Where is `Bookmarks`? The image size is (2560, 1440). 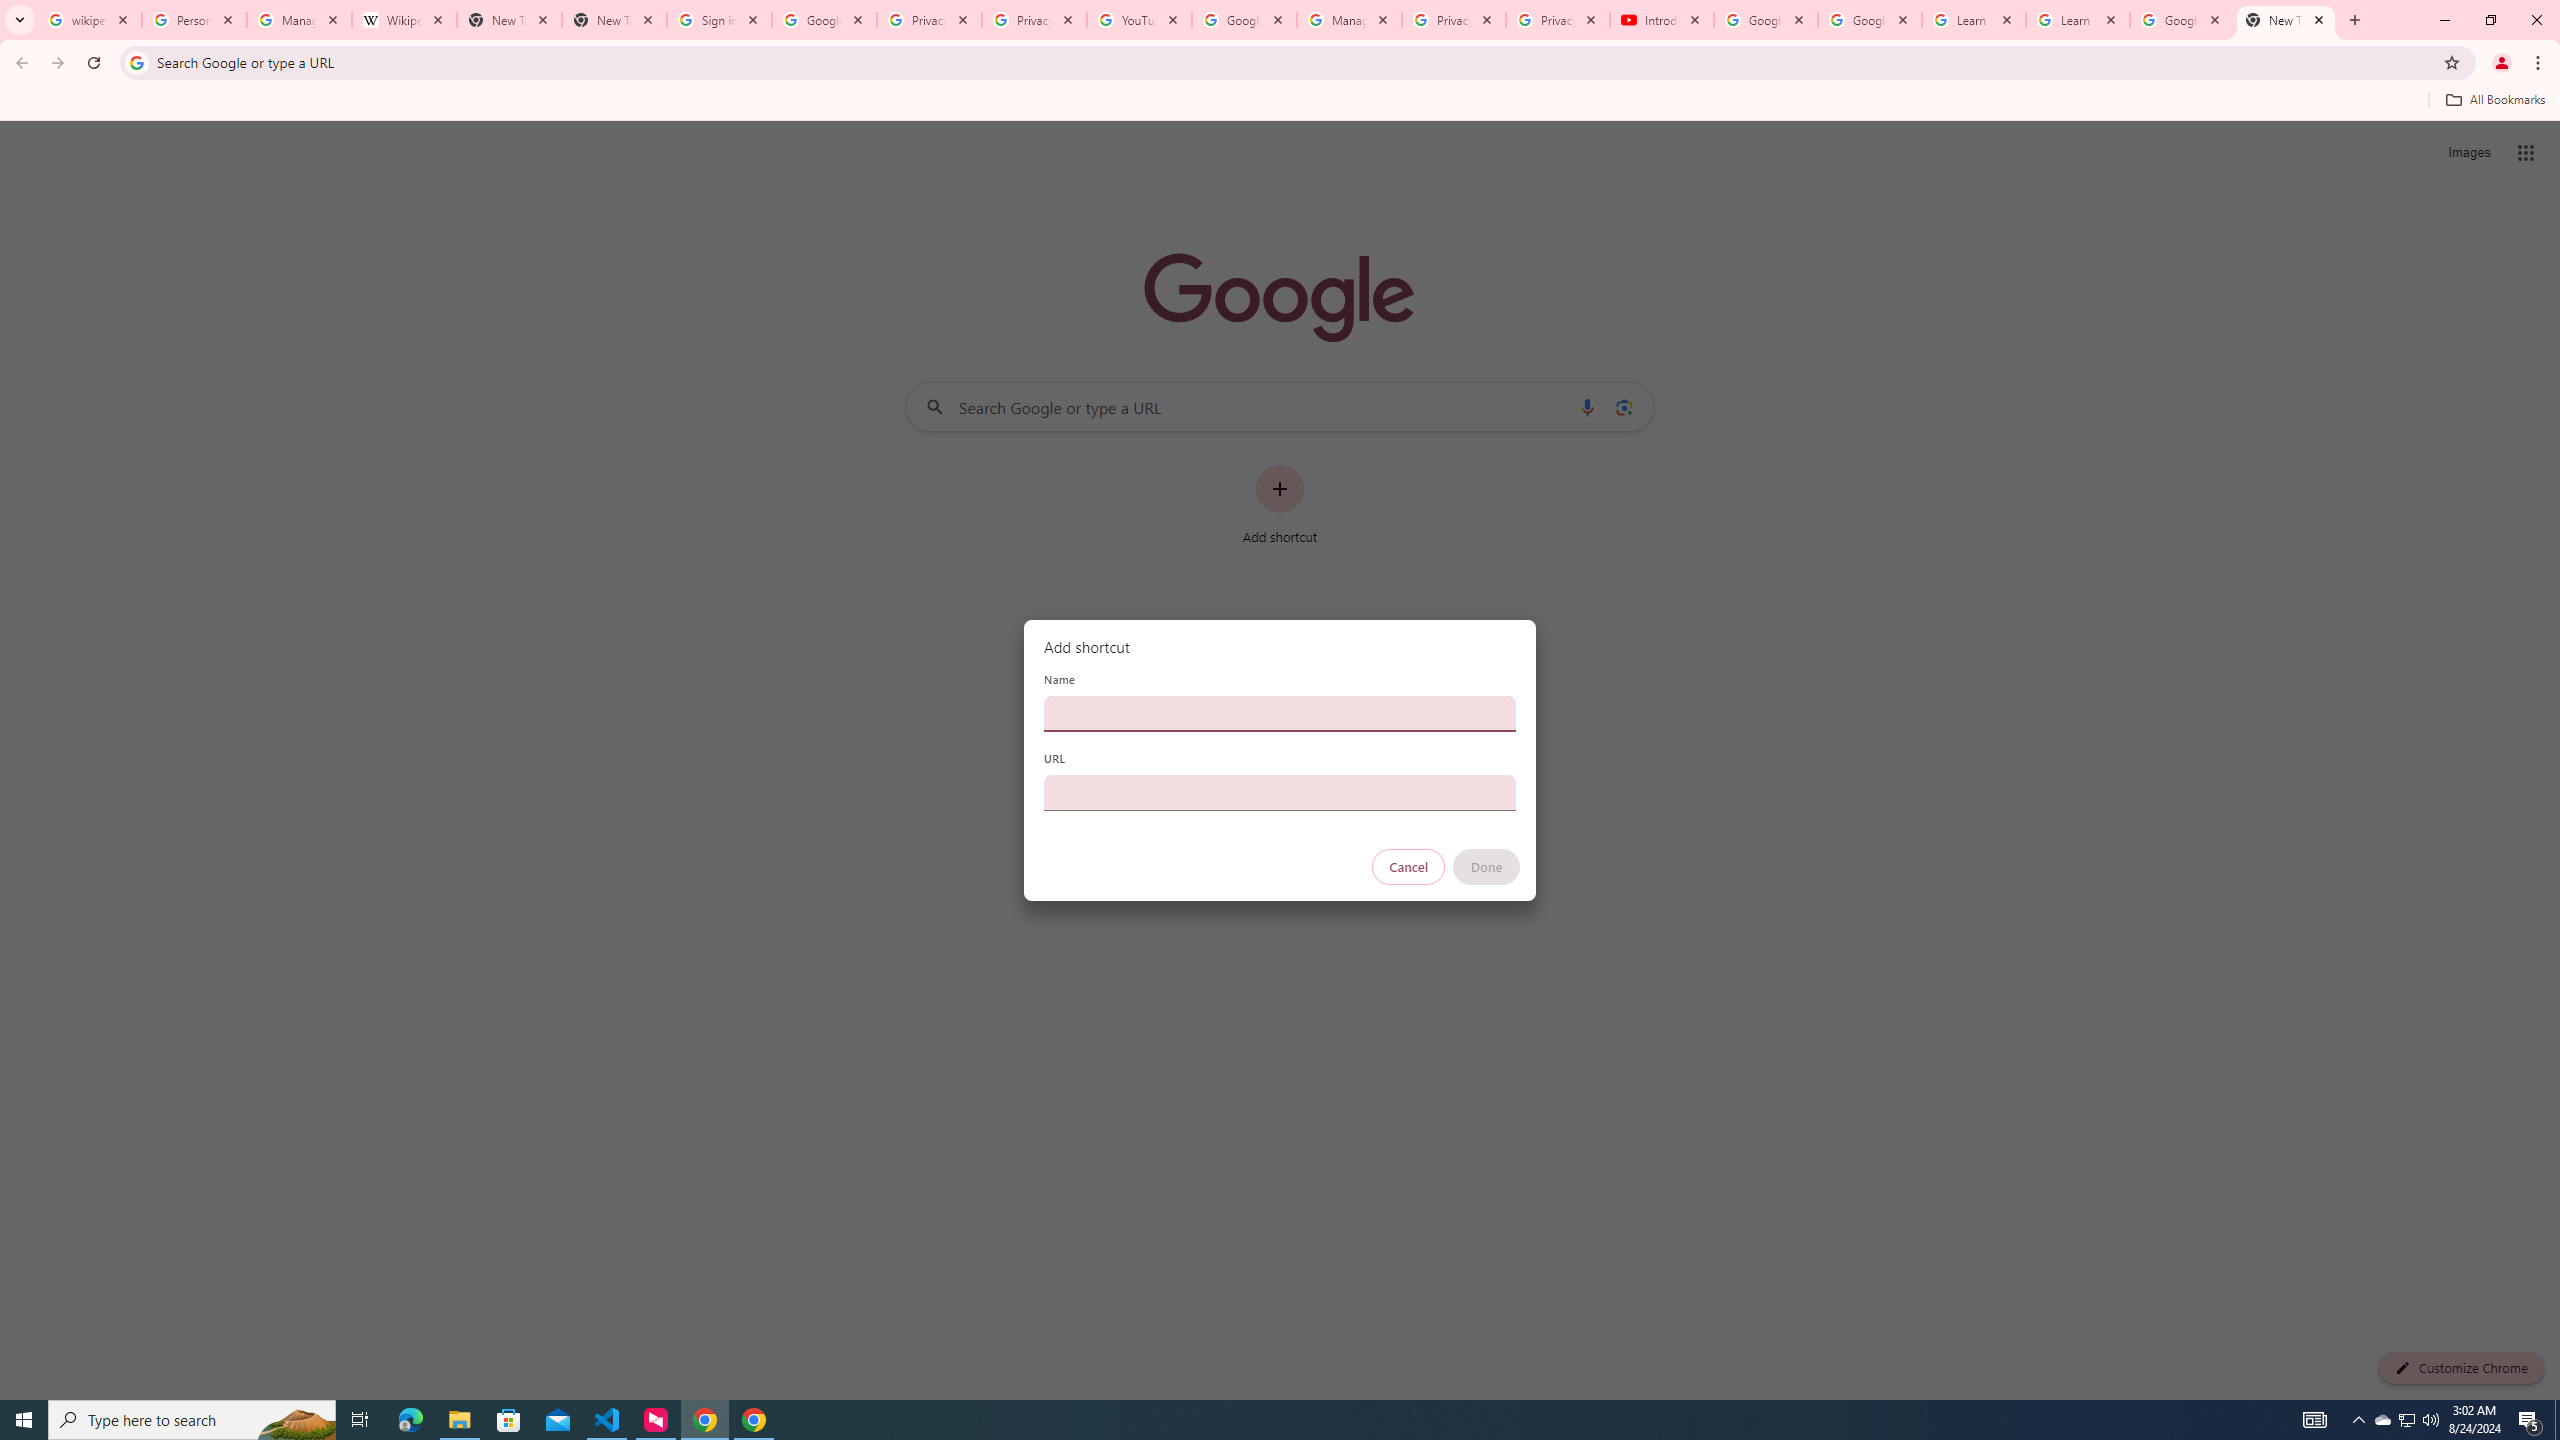
Bookmarks is located at coordinates (1280, 102).